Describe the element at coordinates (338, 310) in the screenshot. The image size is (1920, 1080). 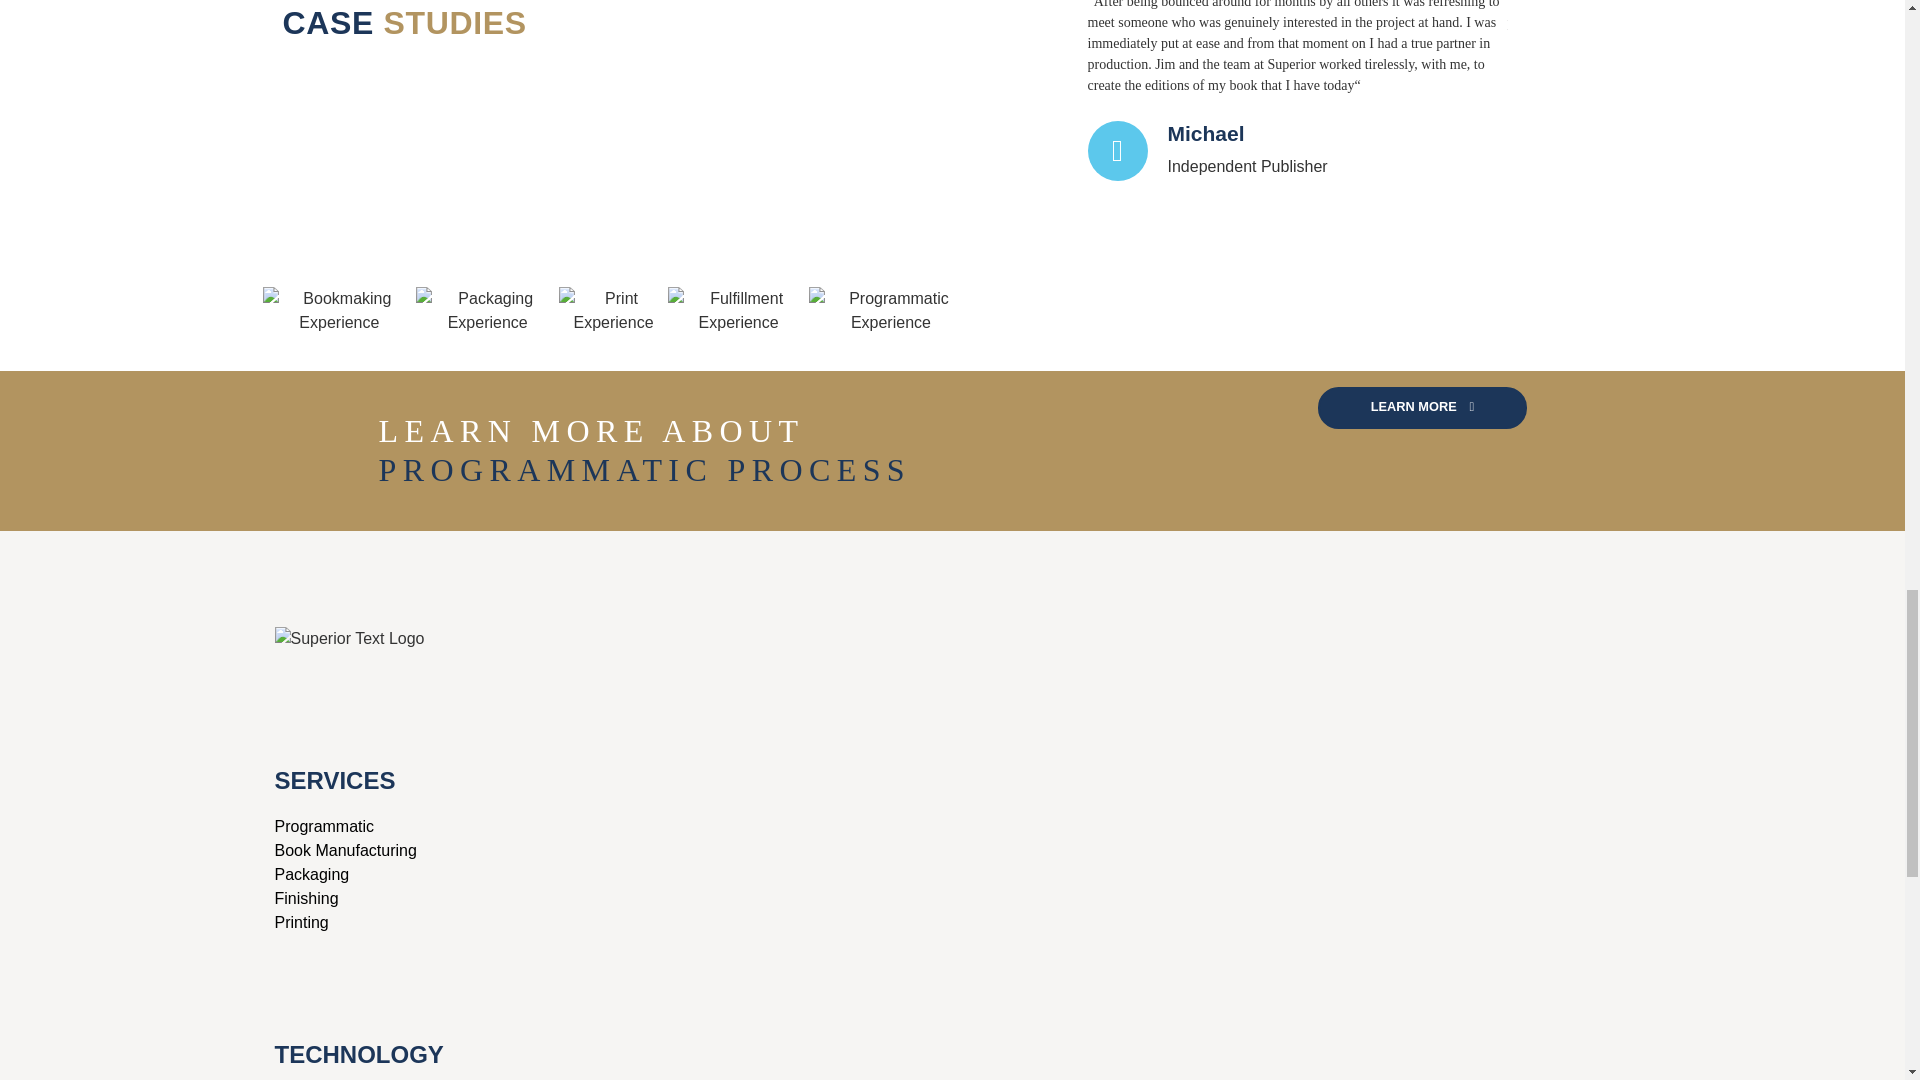
I see `Bookmaking Experience` at that location.